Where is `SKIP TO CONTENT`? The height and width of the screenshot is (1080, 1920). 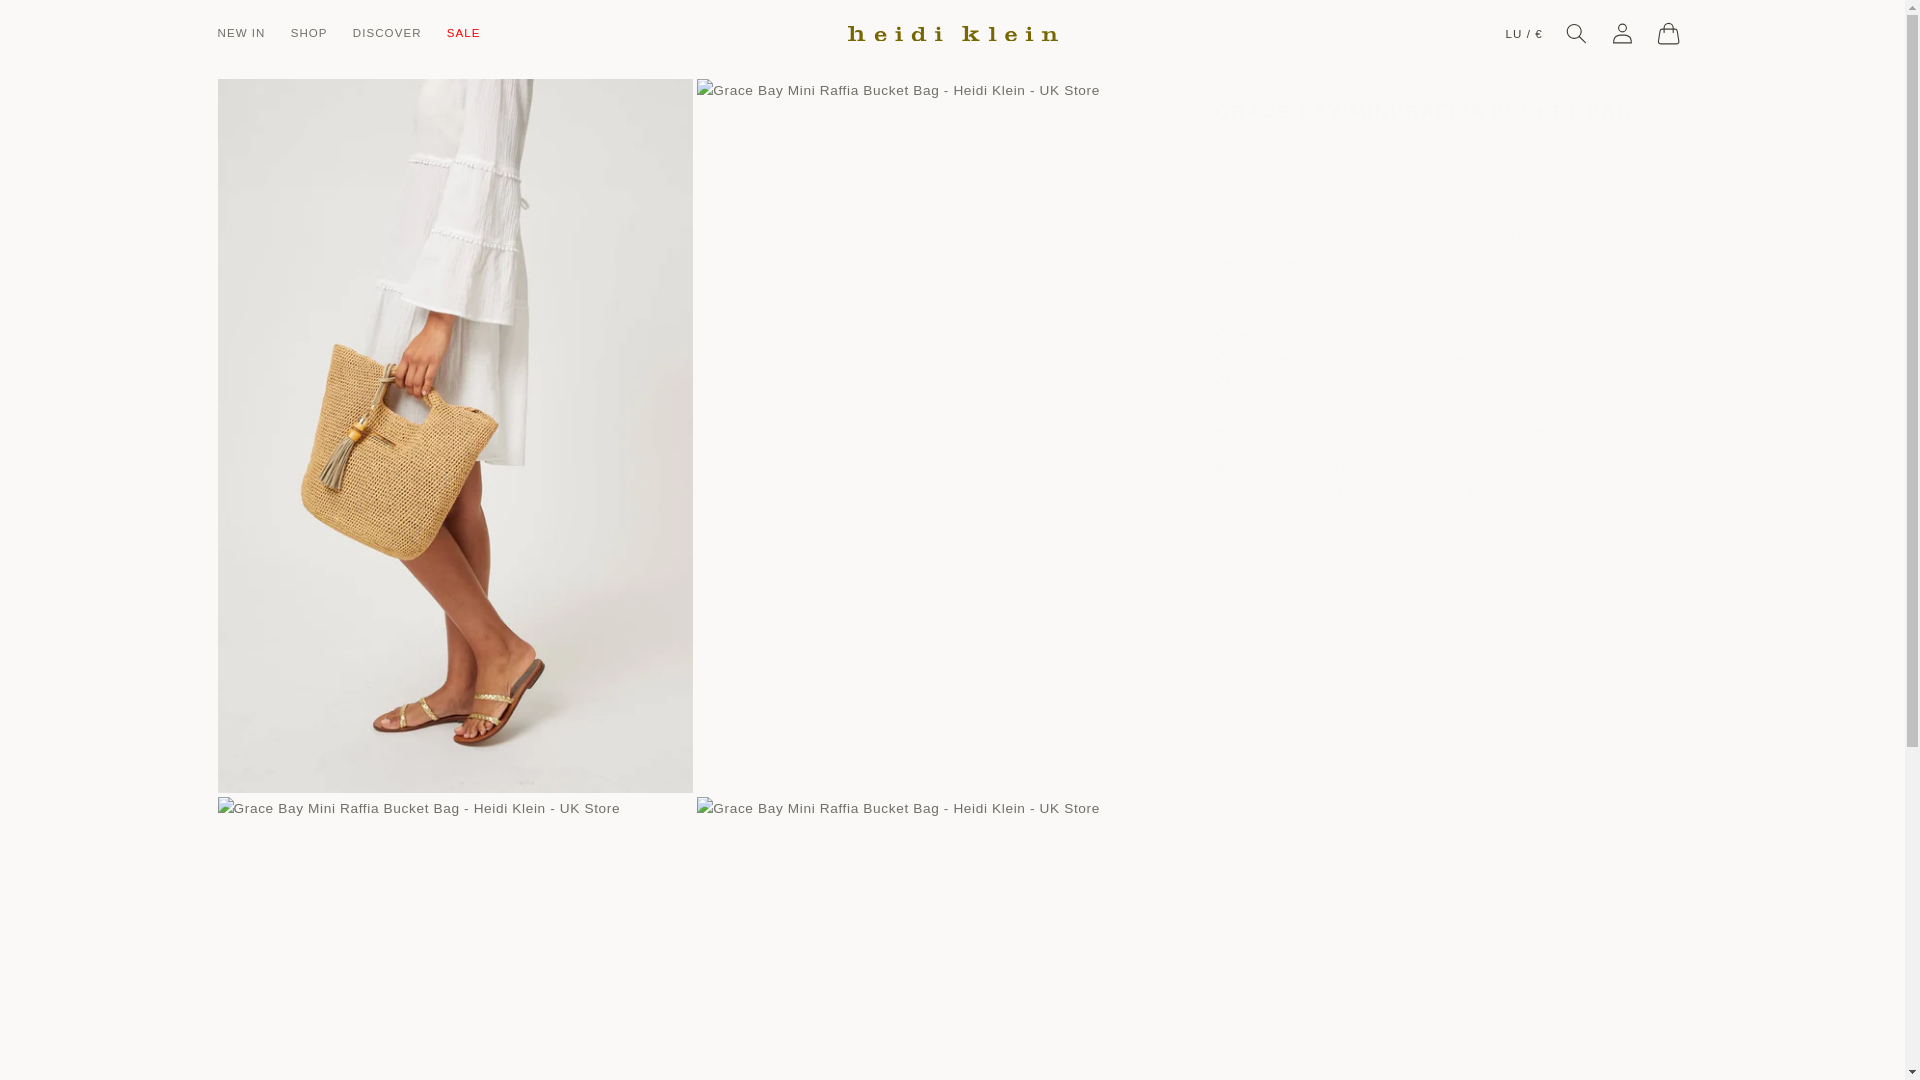 SKIP TO CONTENT is located at coordinates (63, 24).